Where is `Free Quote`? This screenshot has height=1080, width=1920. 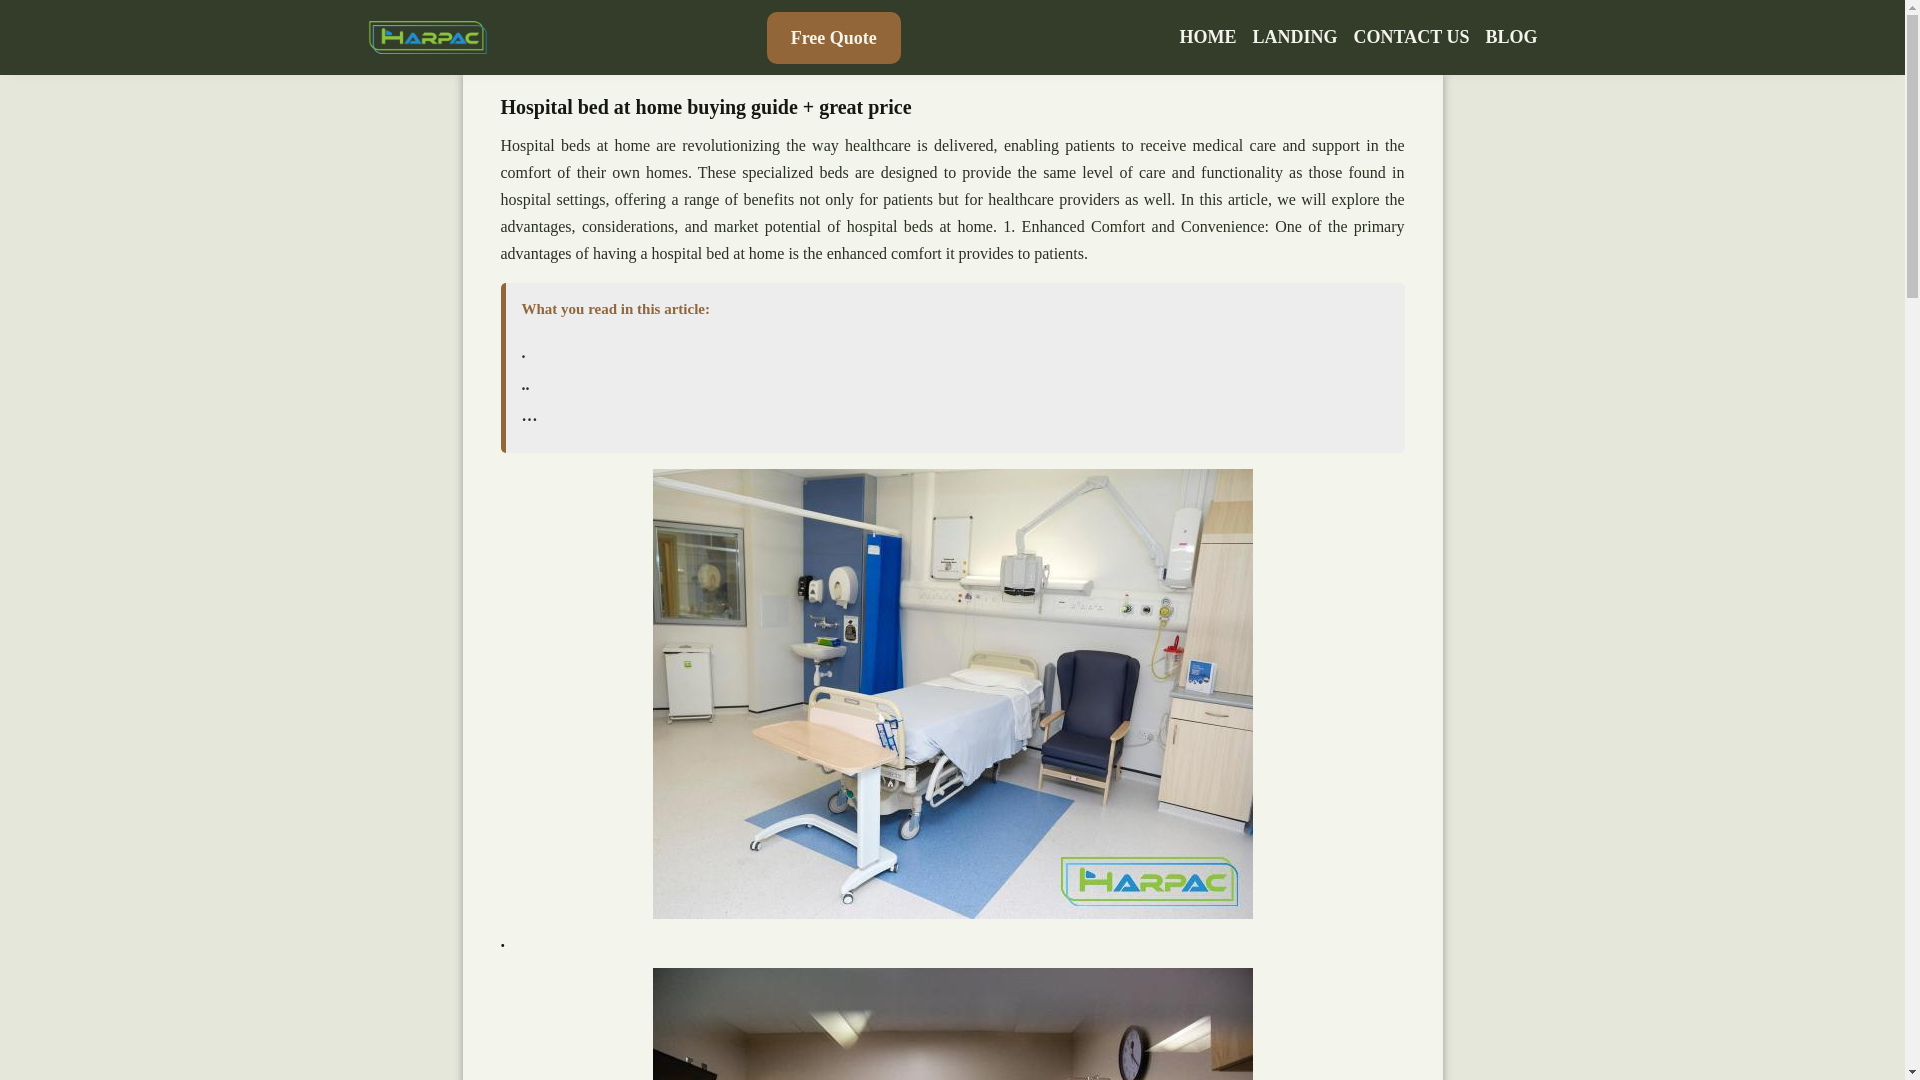
Free Quote is located at coordinates (833, 37).